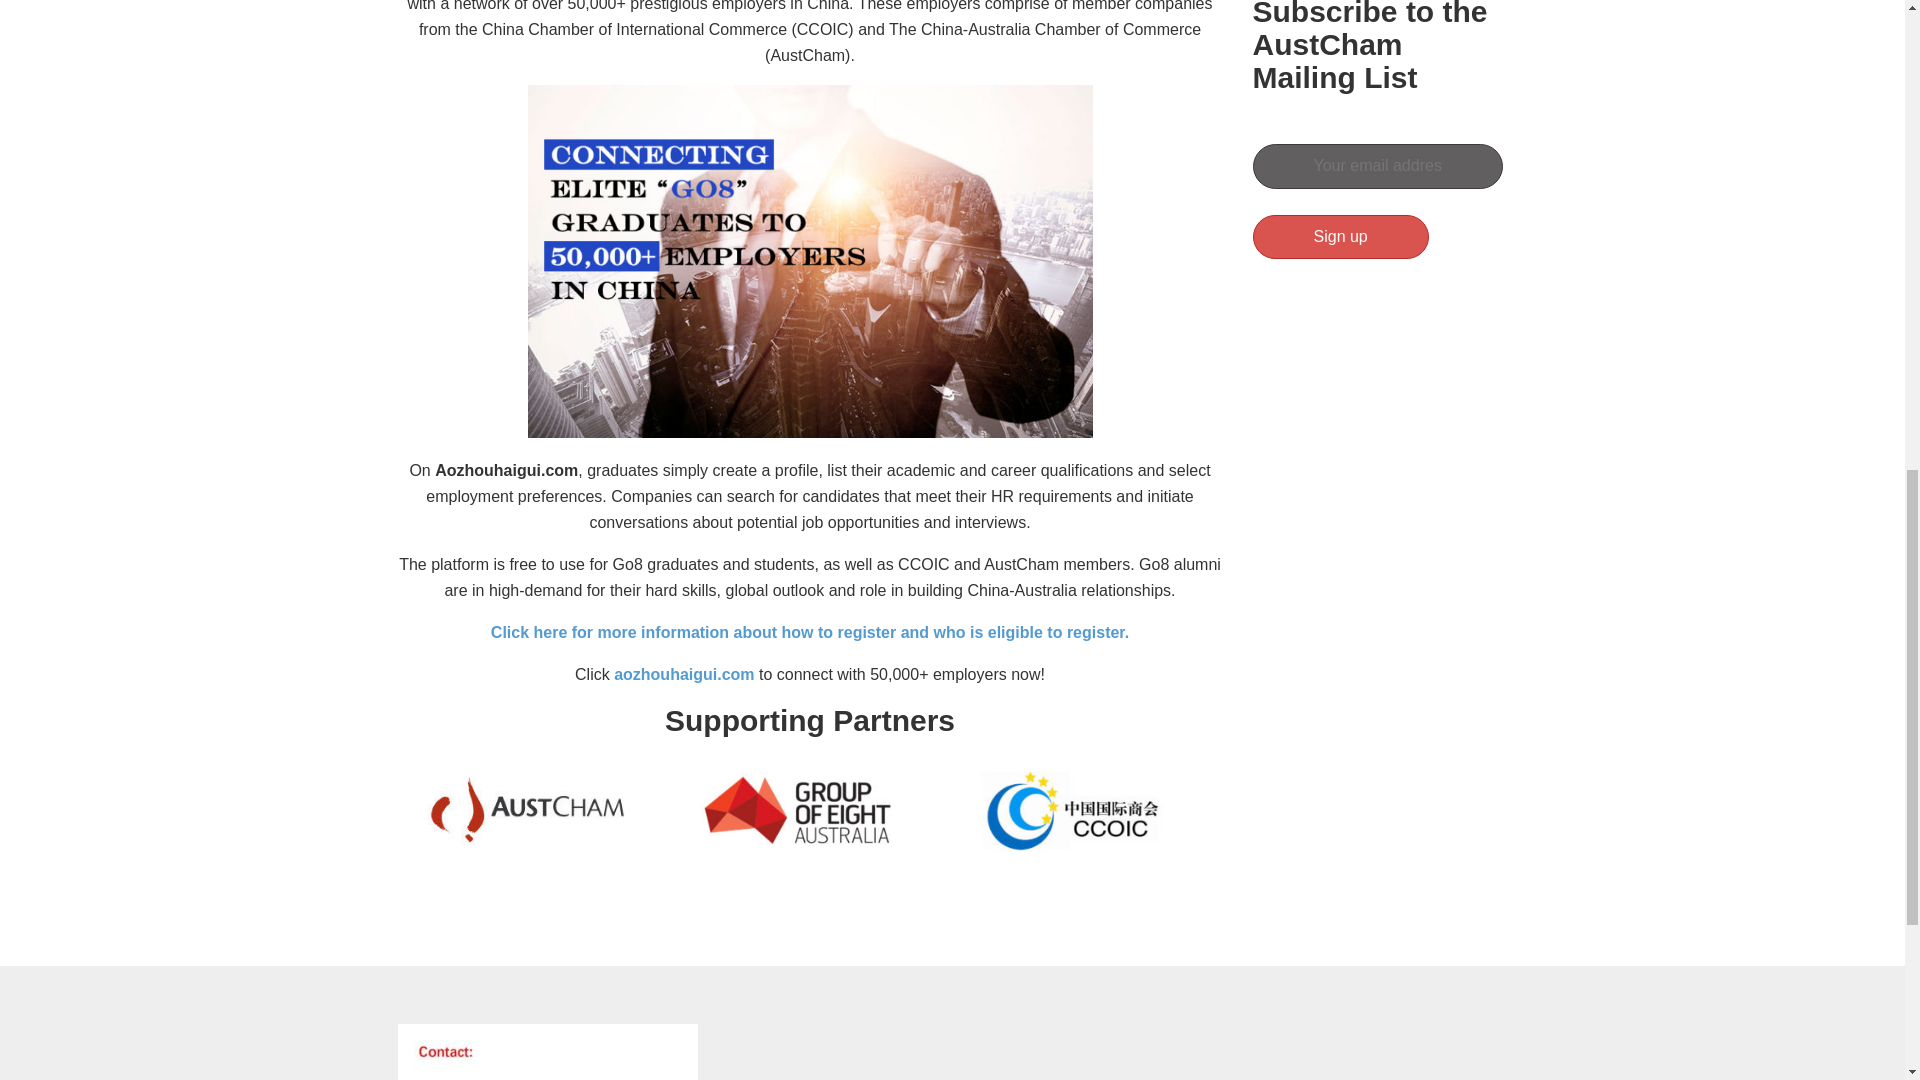 The width and height of the screenshot is (1920, 1080). What do you see at coordinates (686, 674) in the screenshot?
I see `aozhouhaigui.com` at bounding box center [686, 674].